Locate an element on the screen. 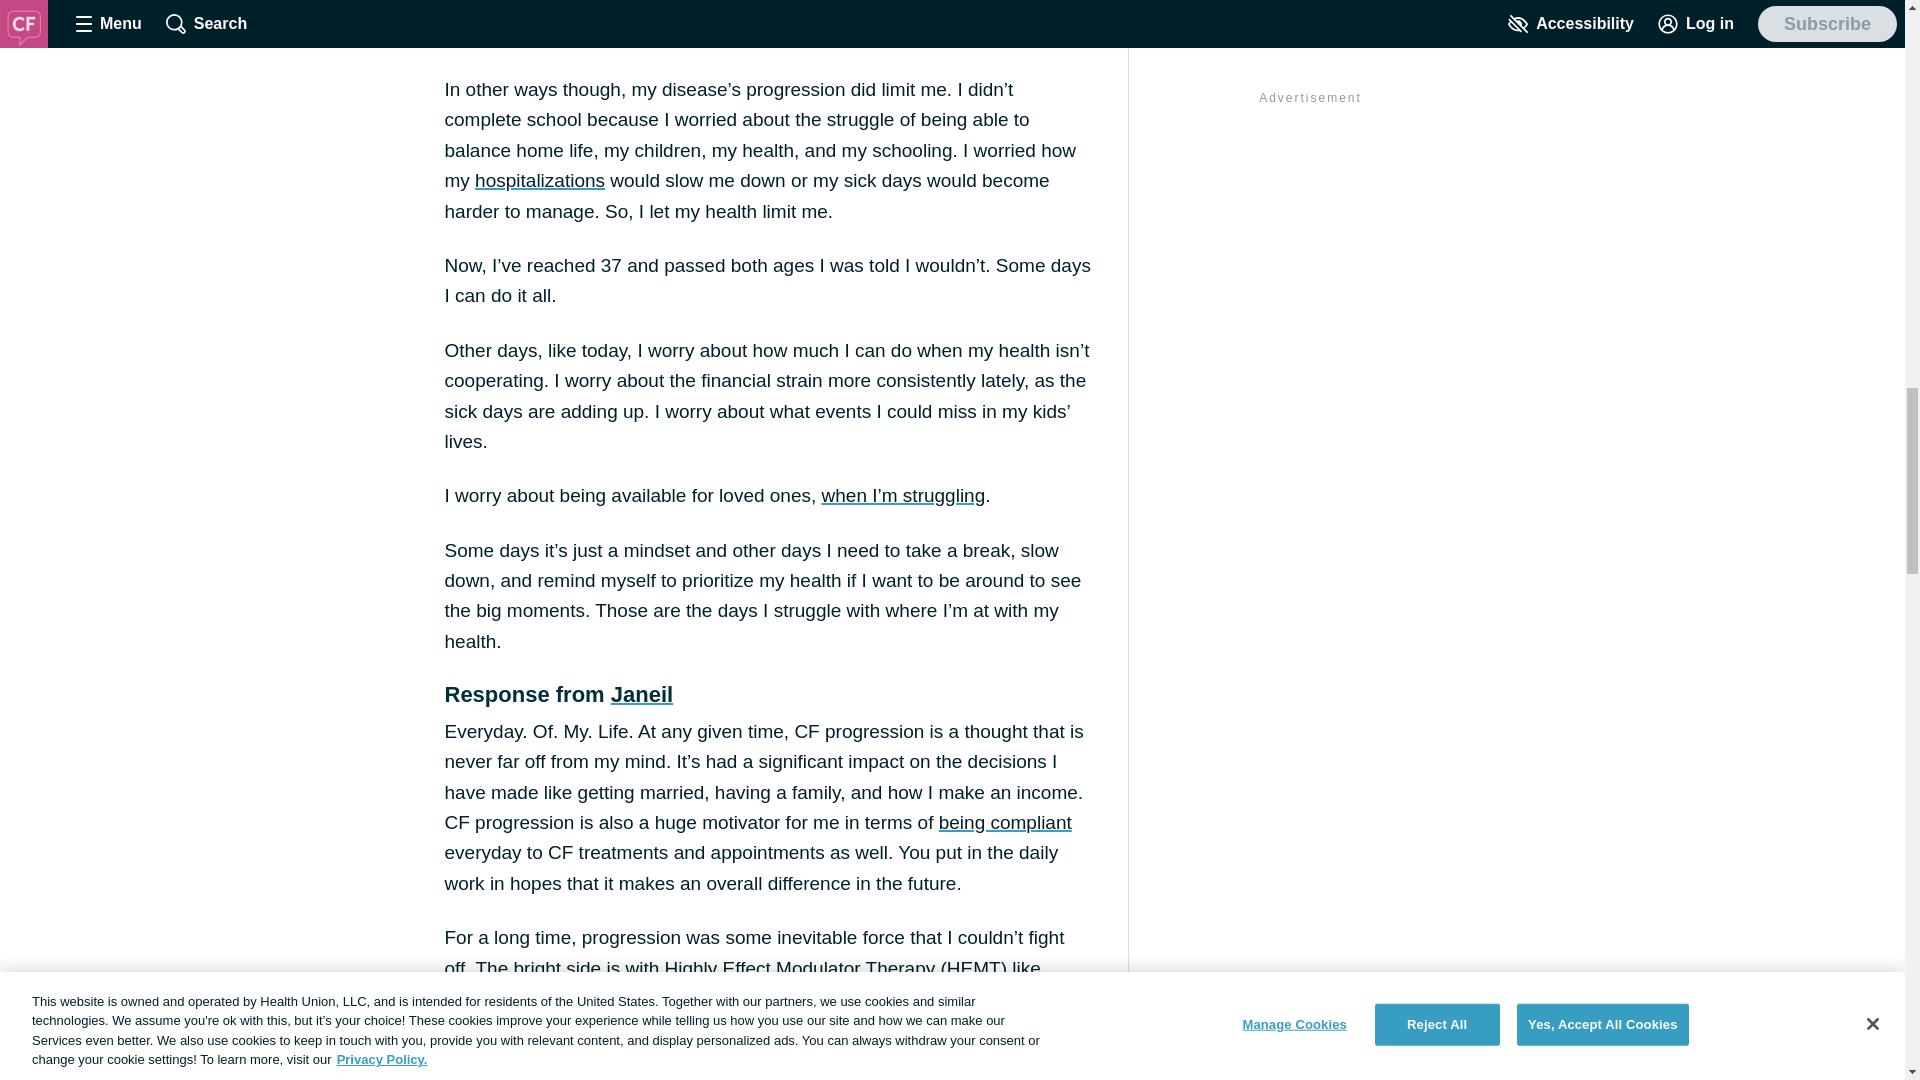  3rd party ad content is located at coordinates (1309, 62).